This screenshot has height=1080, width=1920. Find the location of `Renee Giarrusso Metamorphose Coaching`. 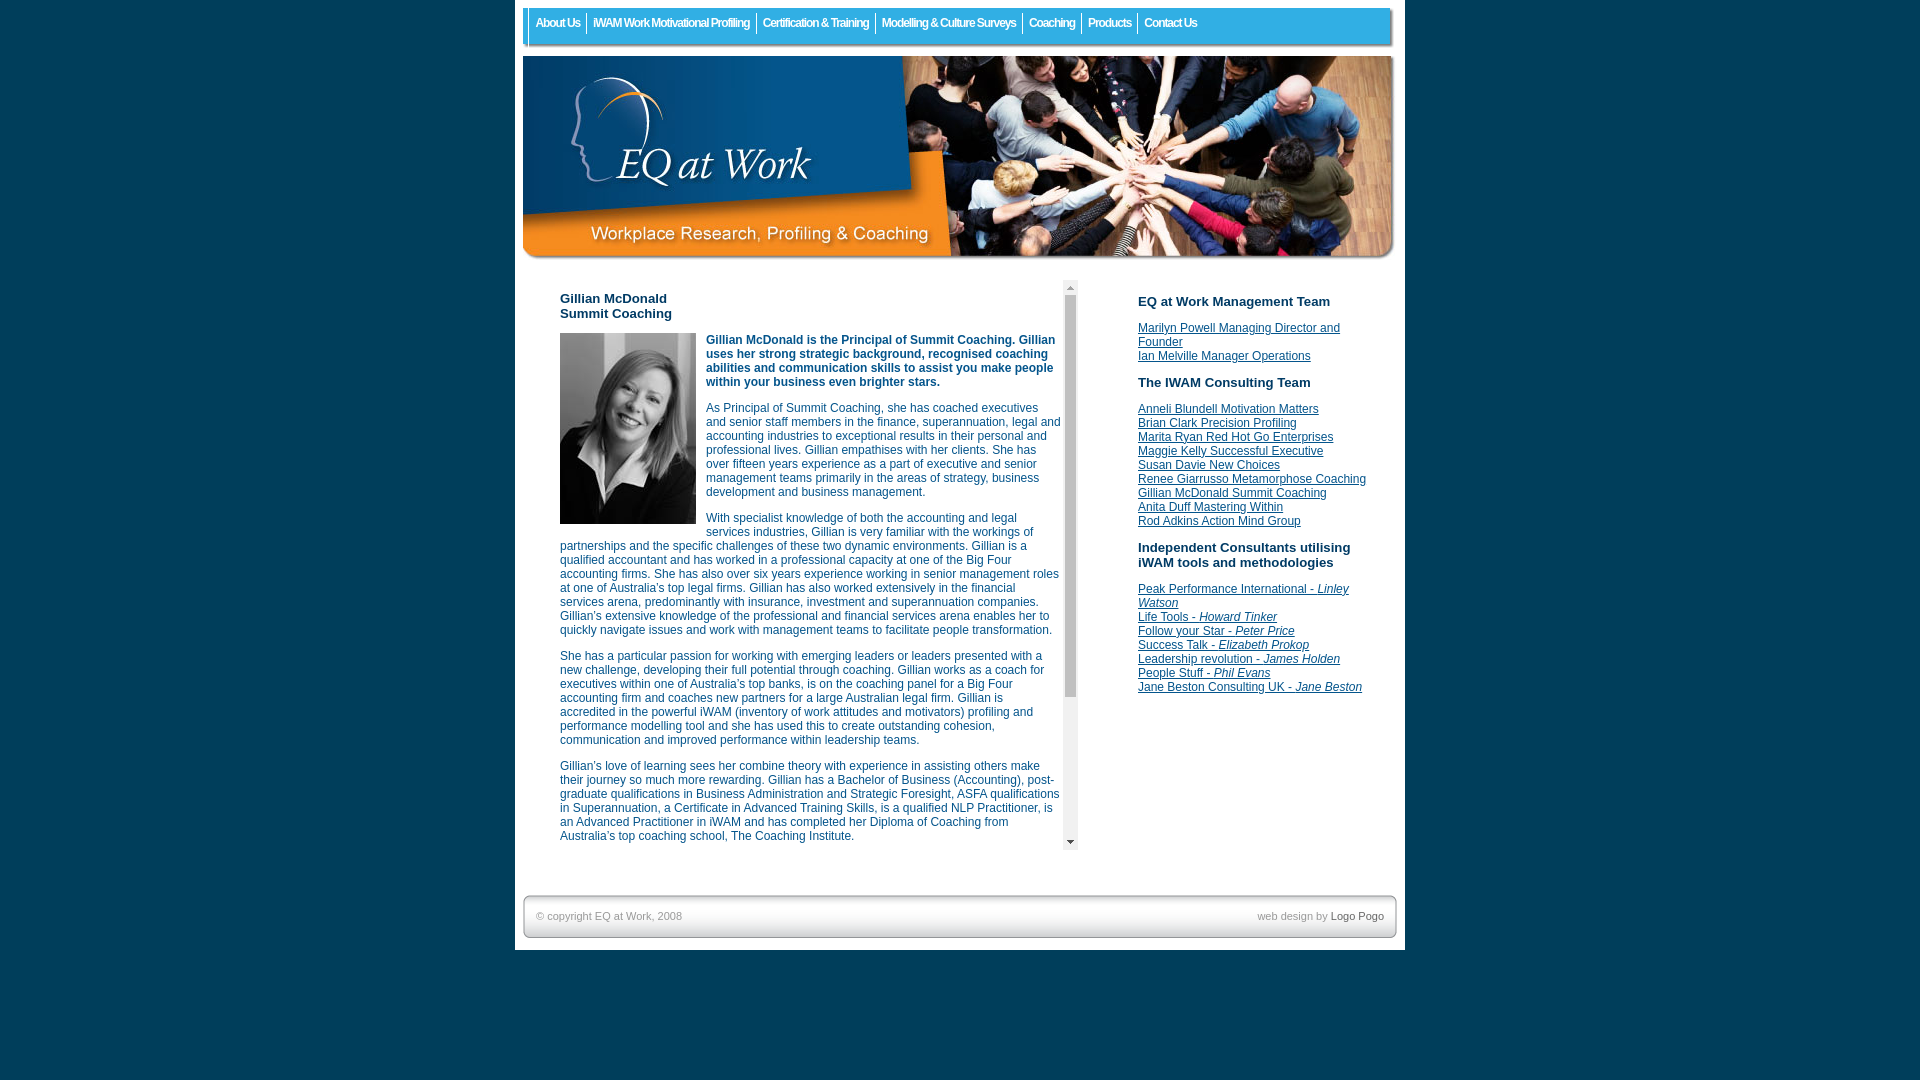

Renee Giarrusso Metamorphose Coaching is located at coordinates (1252, 479).